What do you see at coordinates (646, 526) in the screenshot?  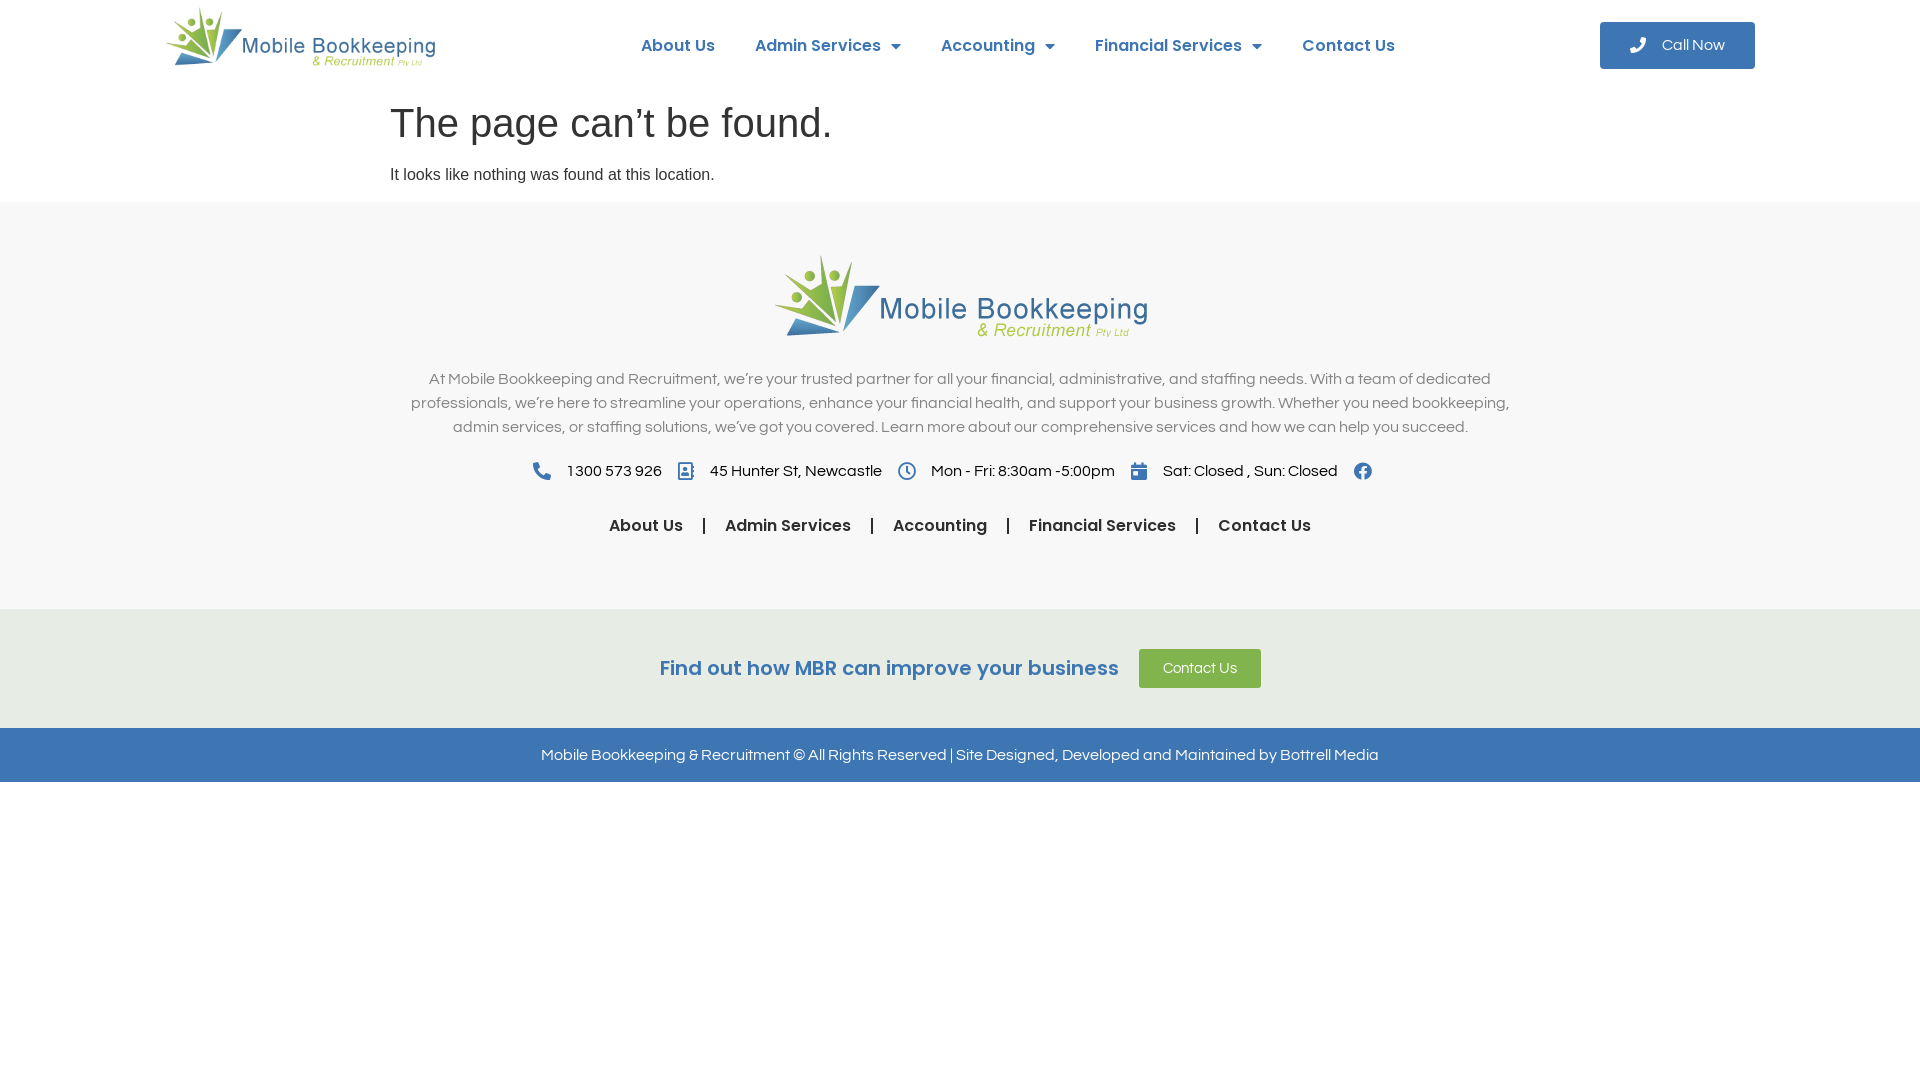 I see `About Us` at bounding box center [646, 526].